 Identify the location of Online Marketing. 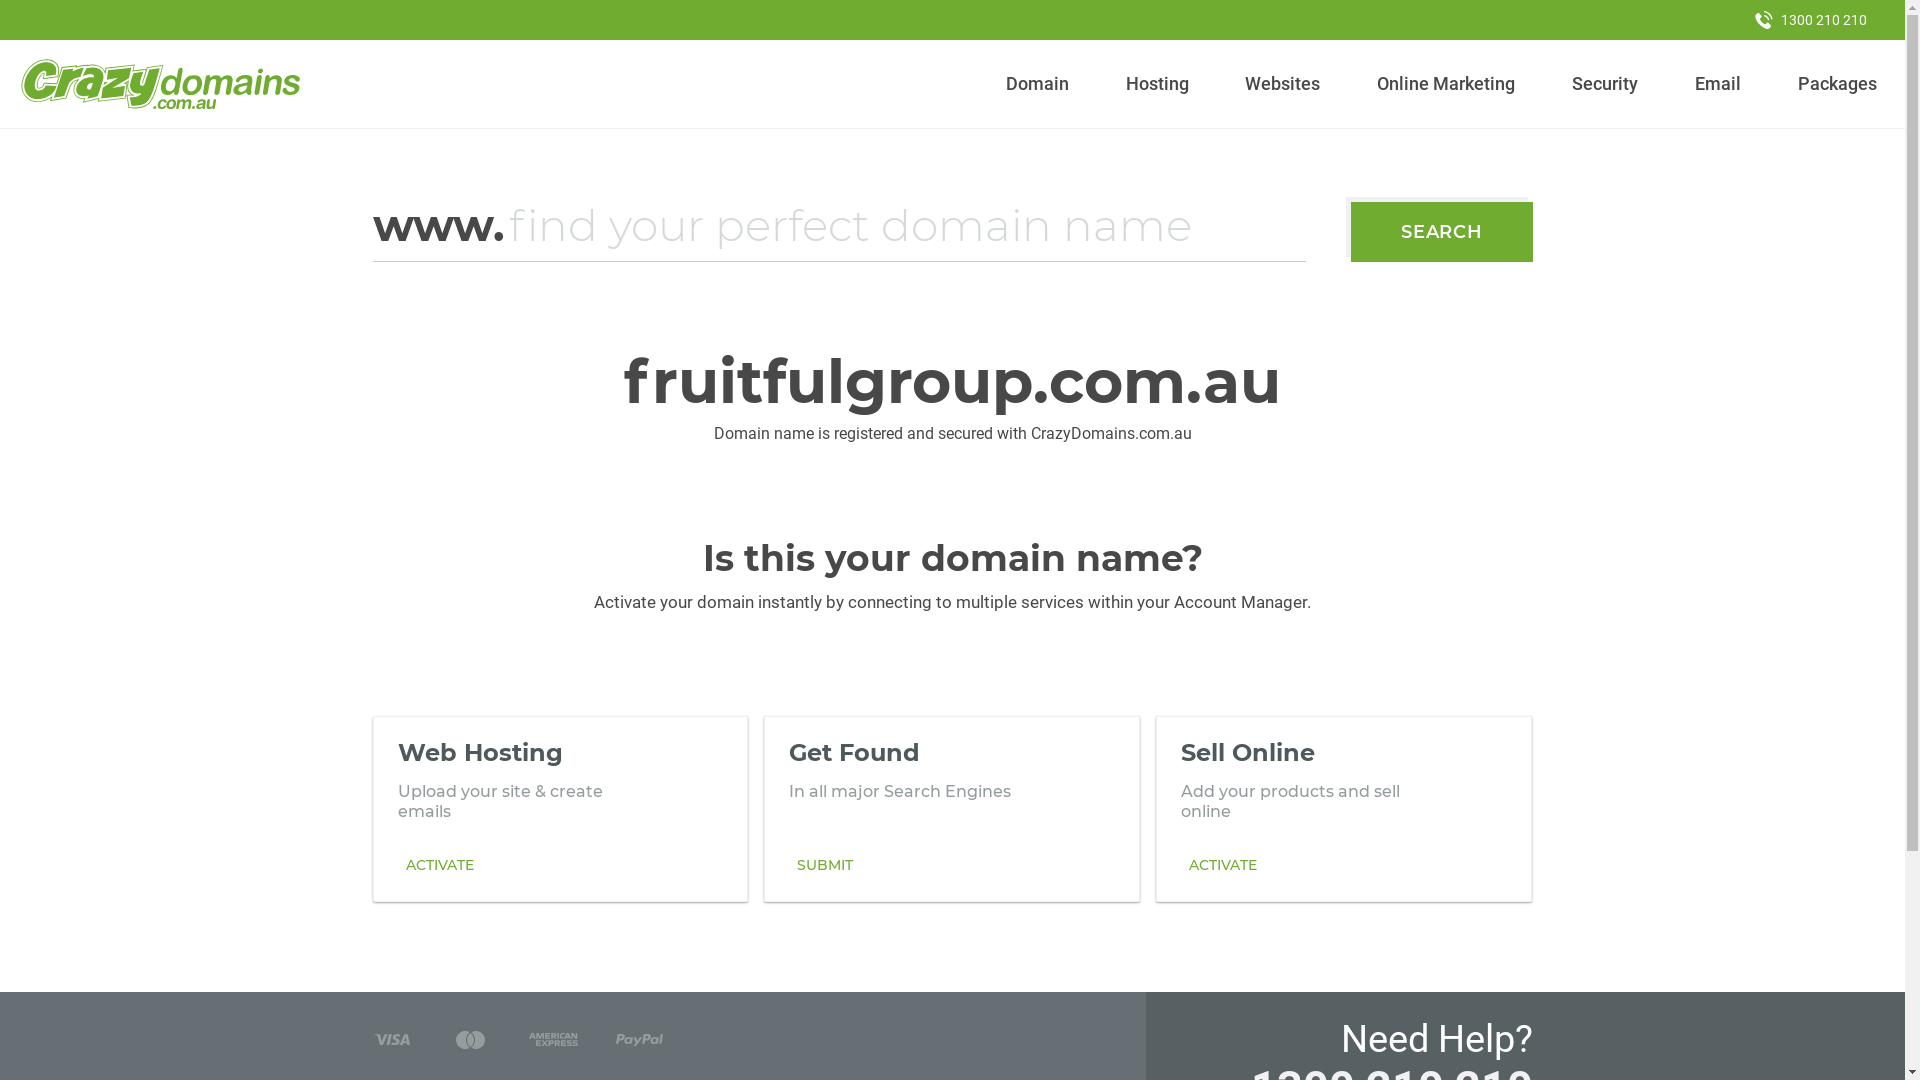
(1446, 84).